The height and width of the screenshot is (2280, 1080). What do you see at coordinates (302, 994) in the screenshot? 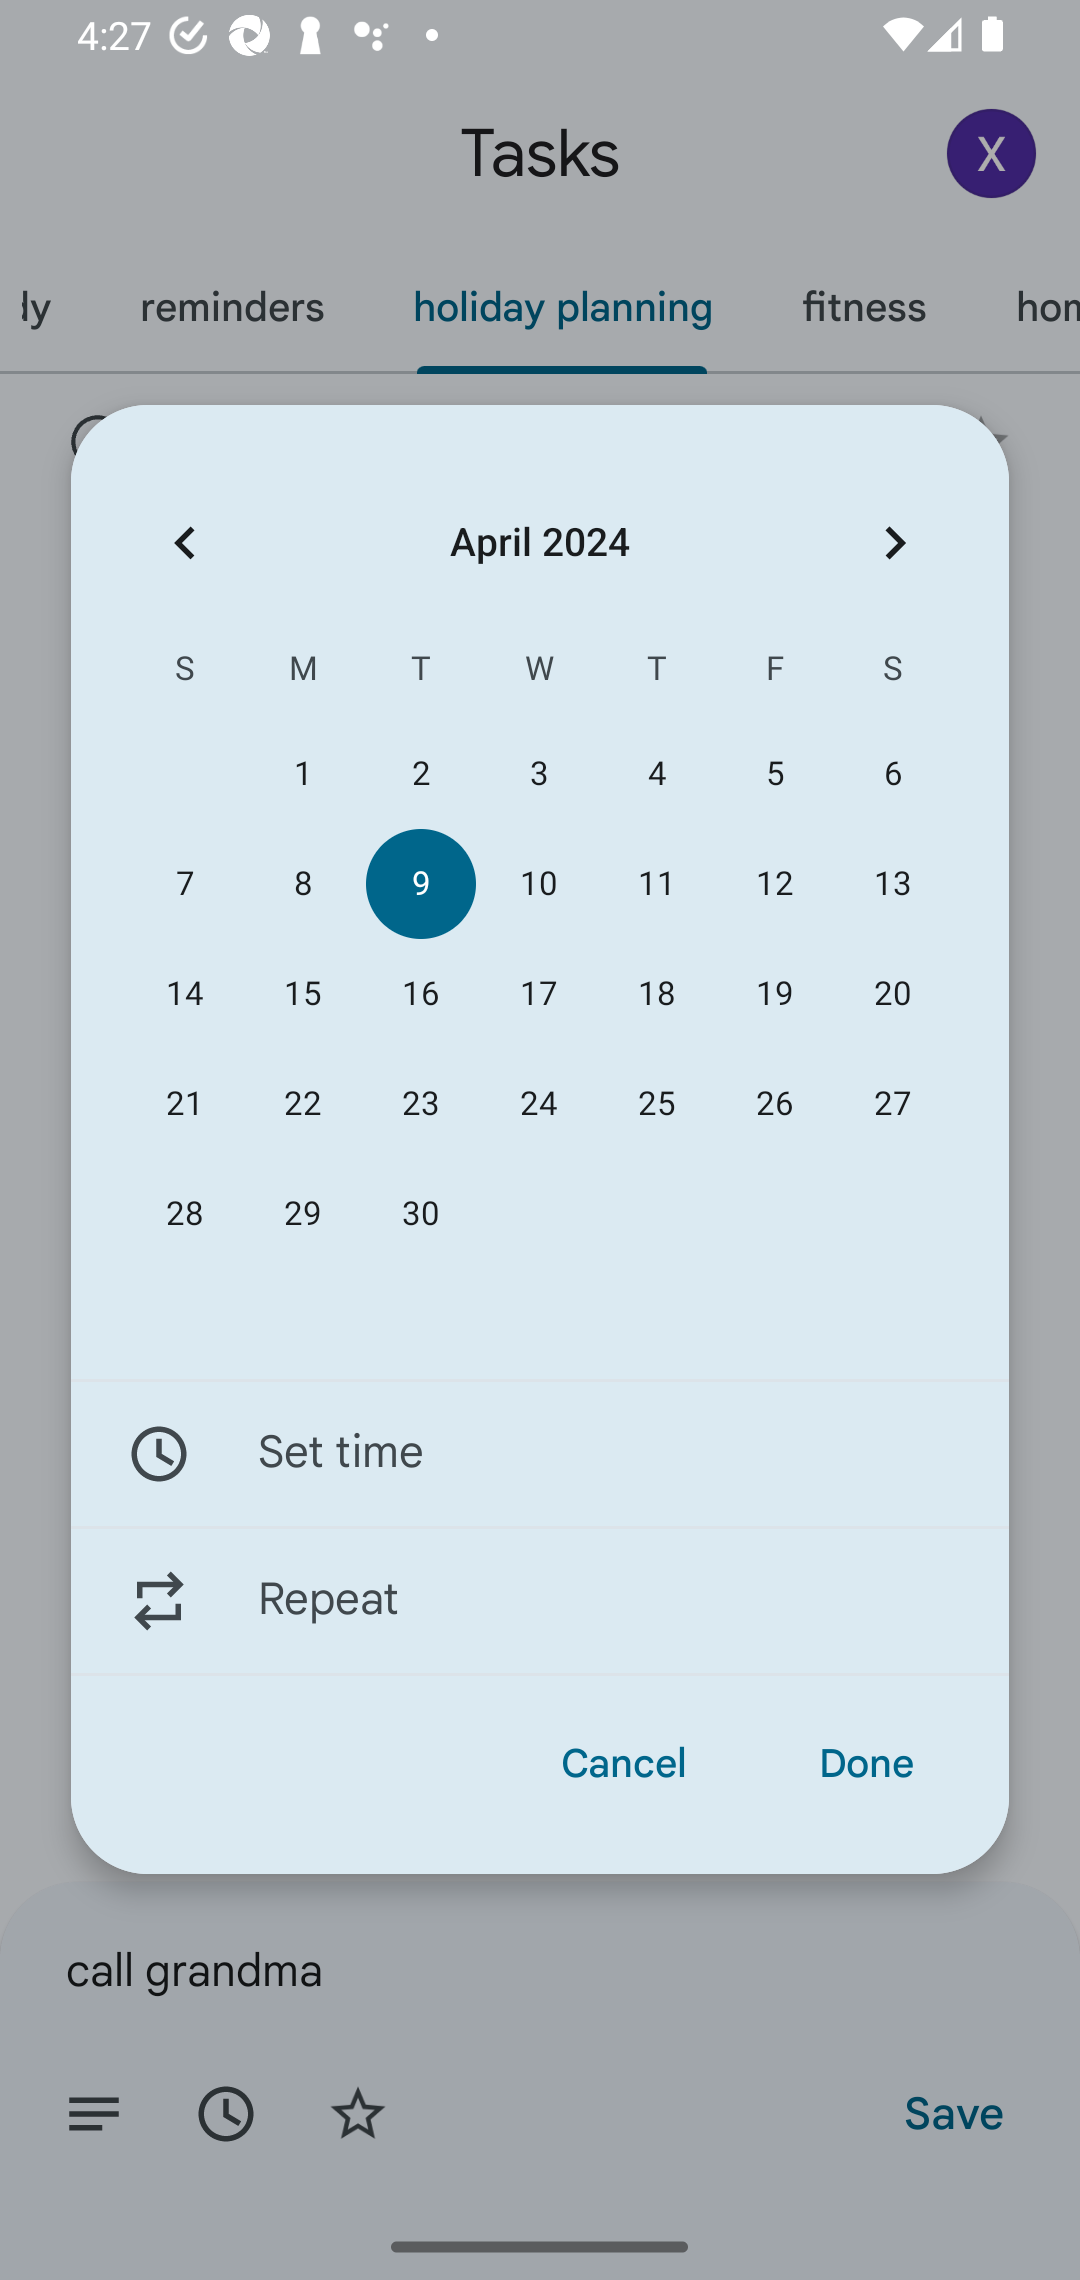
I see `15 15 April 2024` at bounding box center [302, 994].